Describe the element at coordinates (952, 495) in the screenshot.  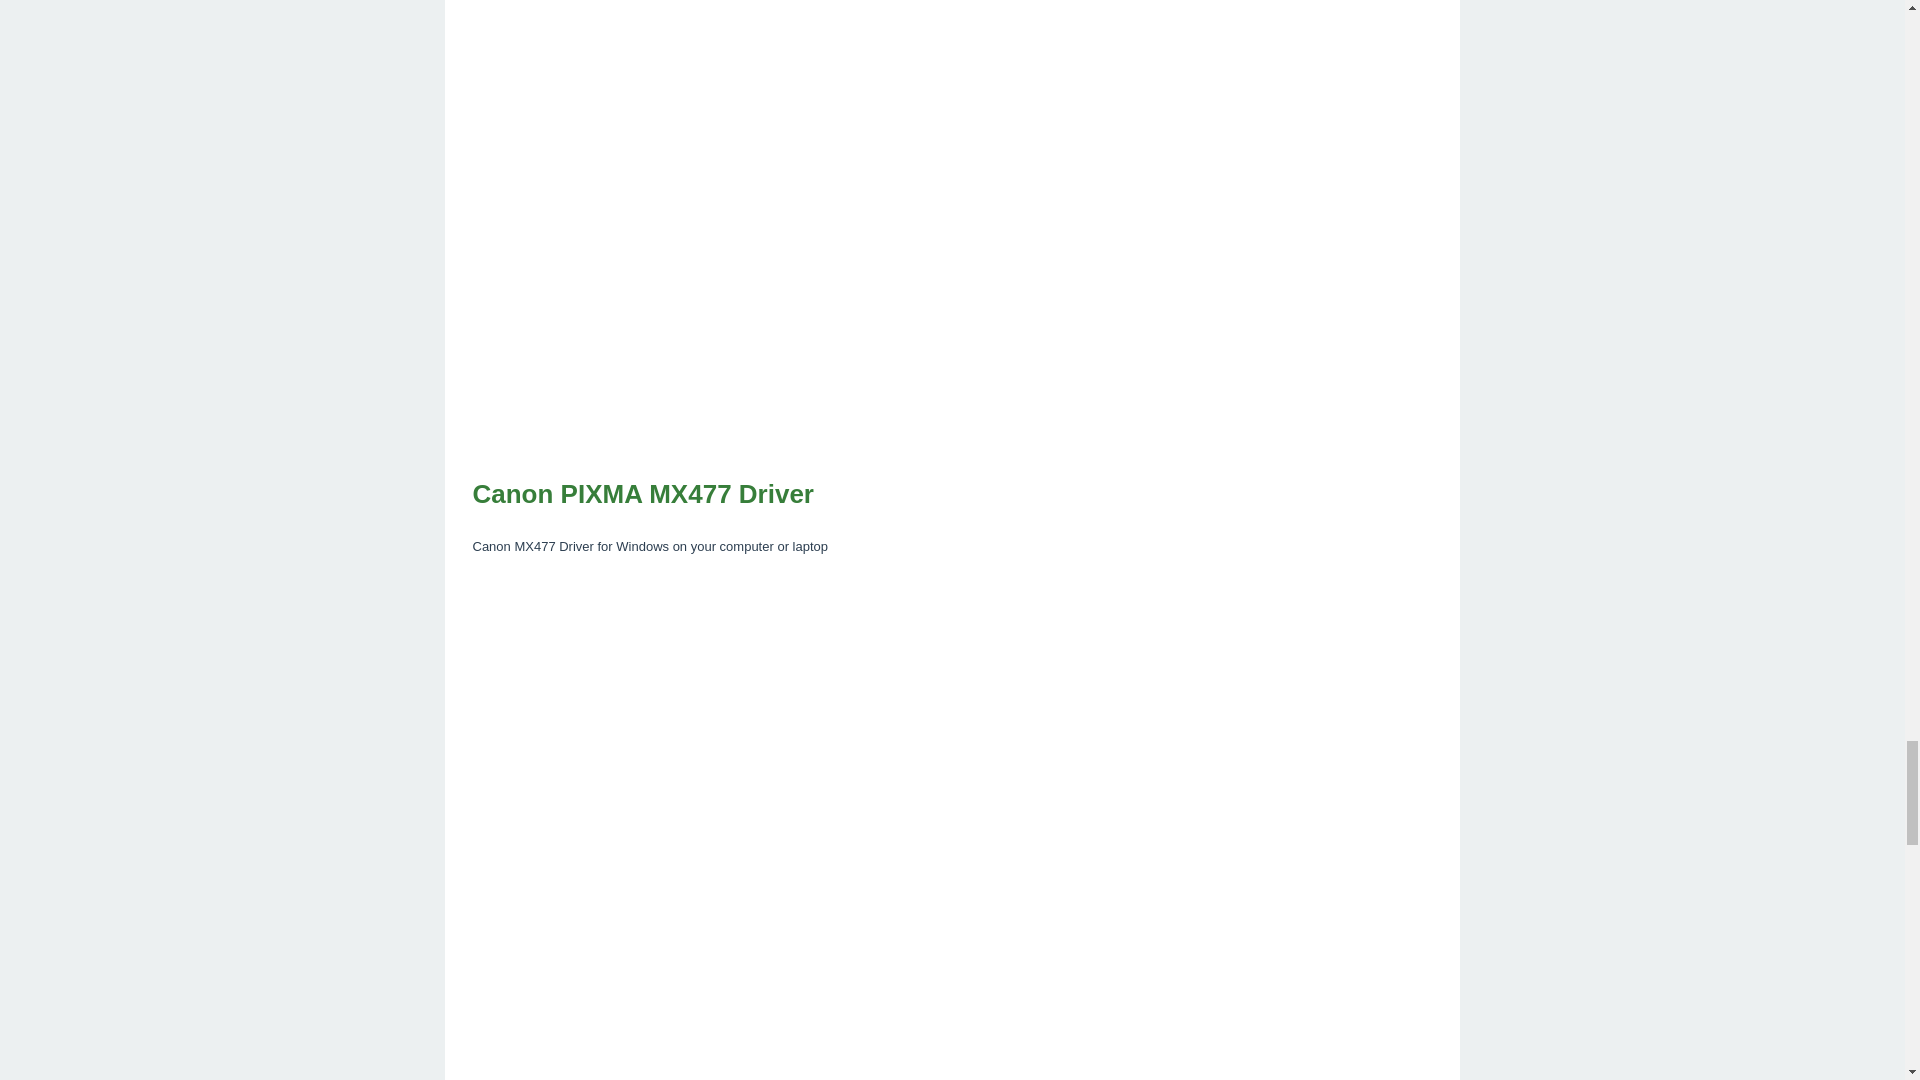
I see `Canon PIXMA MX477 Driver` at that location.